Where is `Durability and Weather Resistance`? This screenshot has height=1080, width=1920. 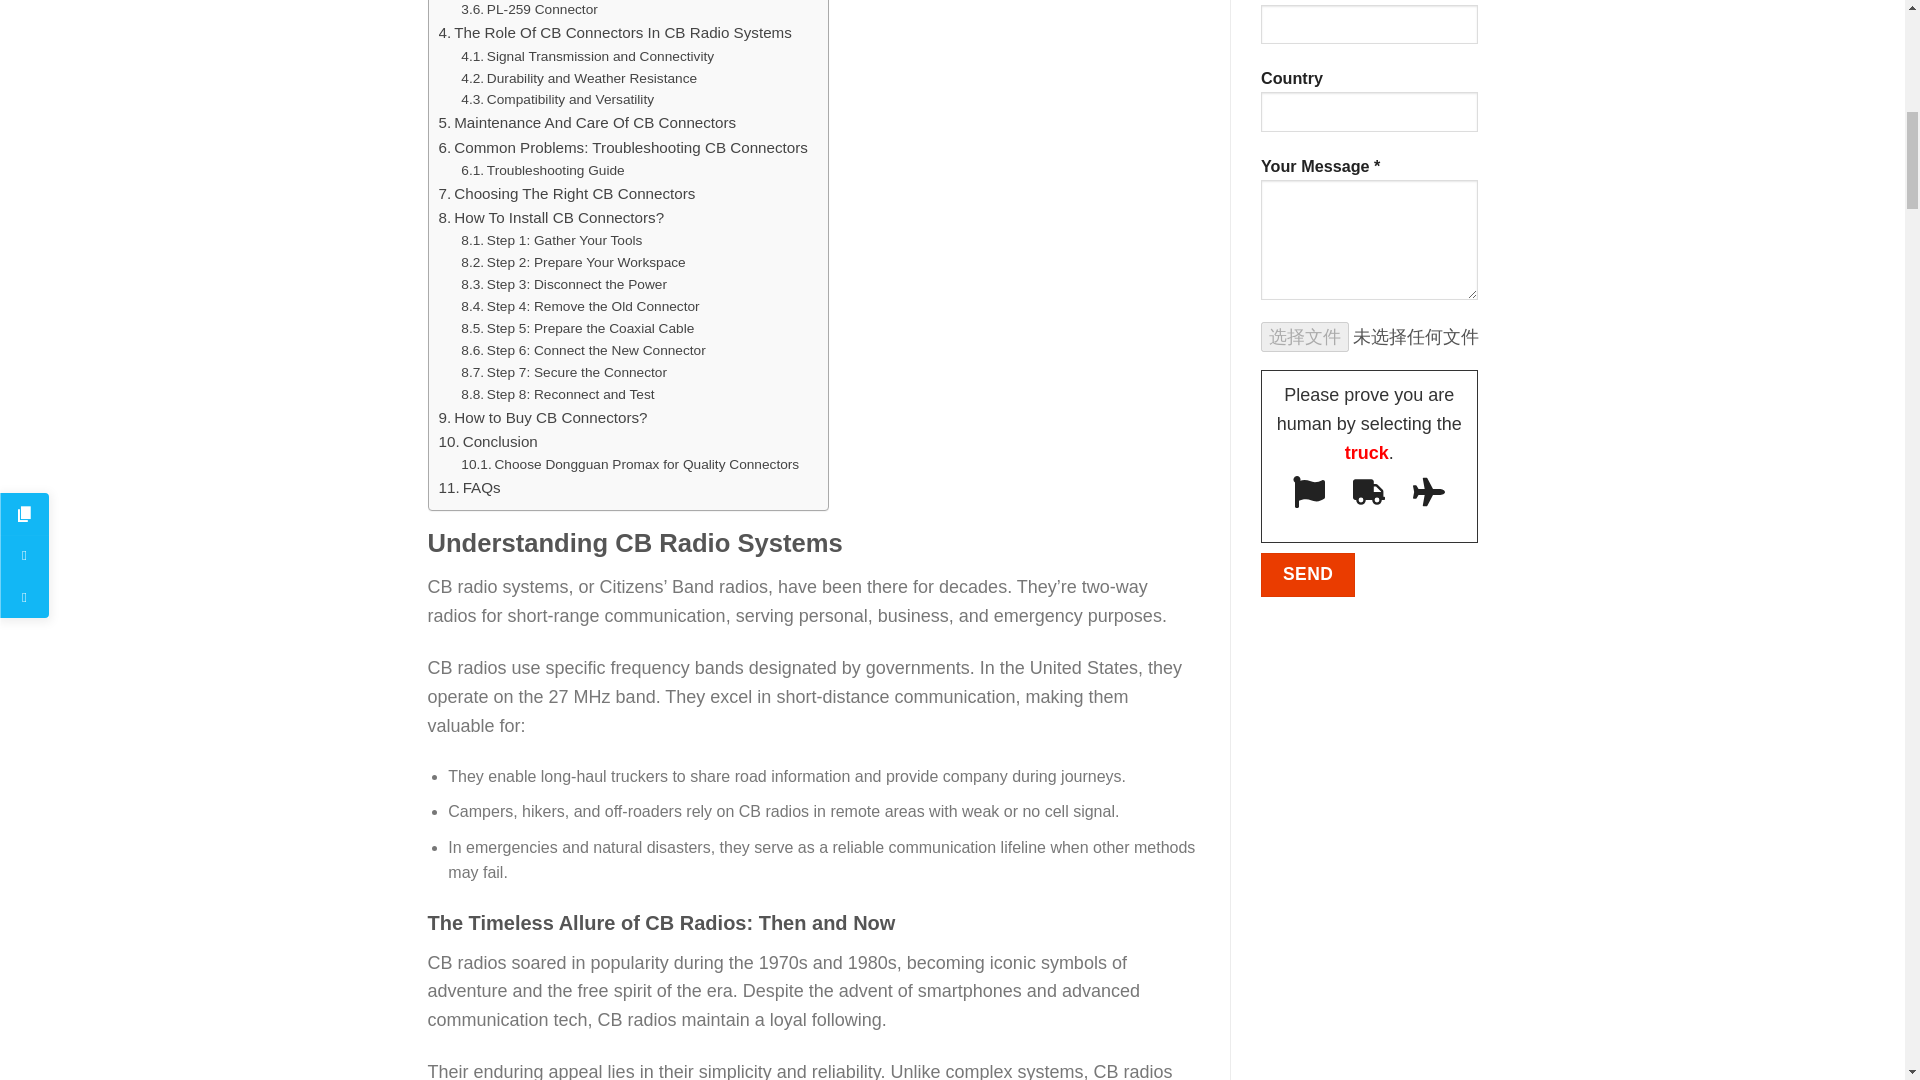 Durability and Weather Resistance is located at coordinates (578, 78).